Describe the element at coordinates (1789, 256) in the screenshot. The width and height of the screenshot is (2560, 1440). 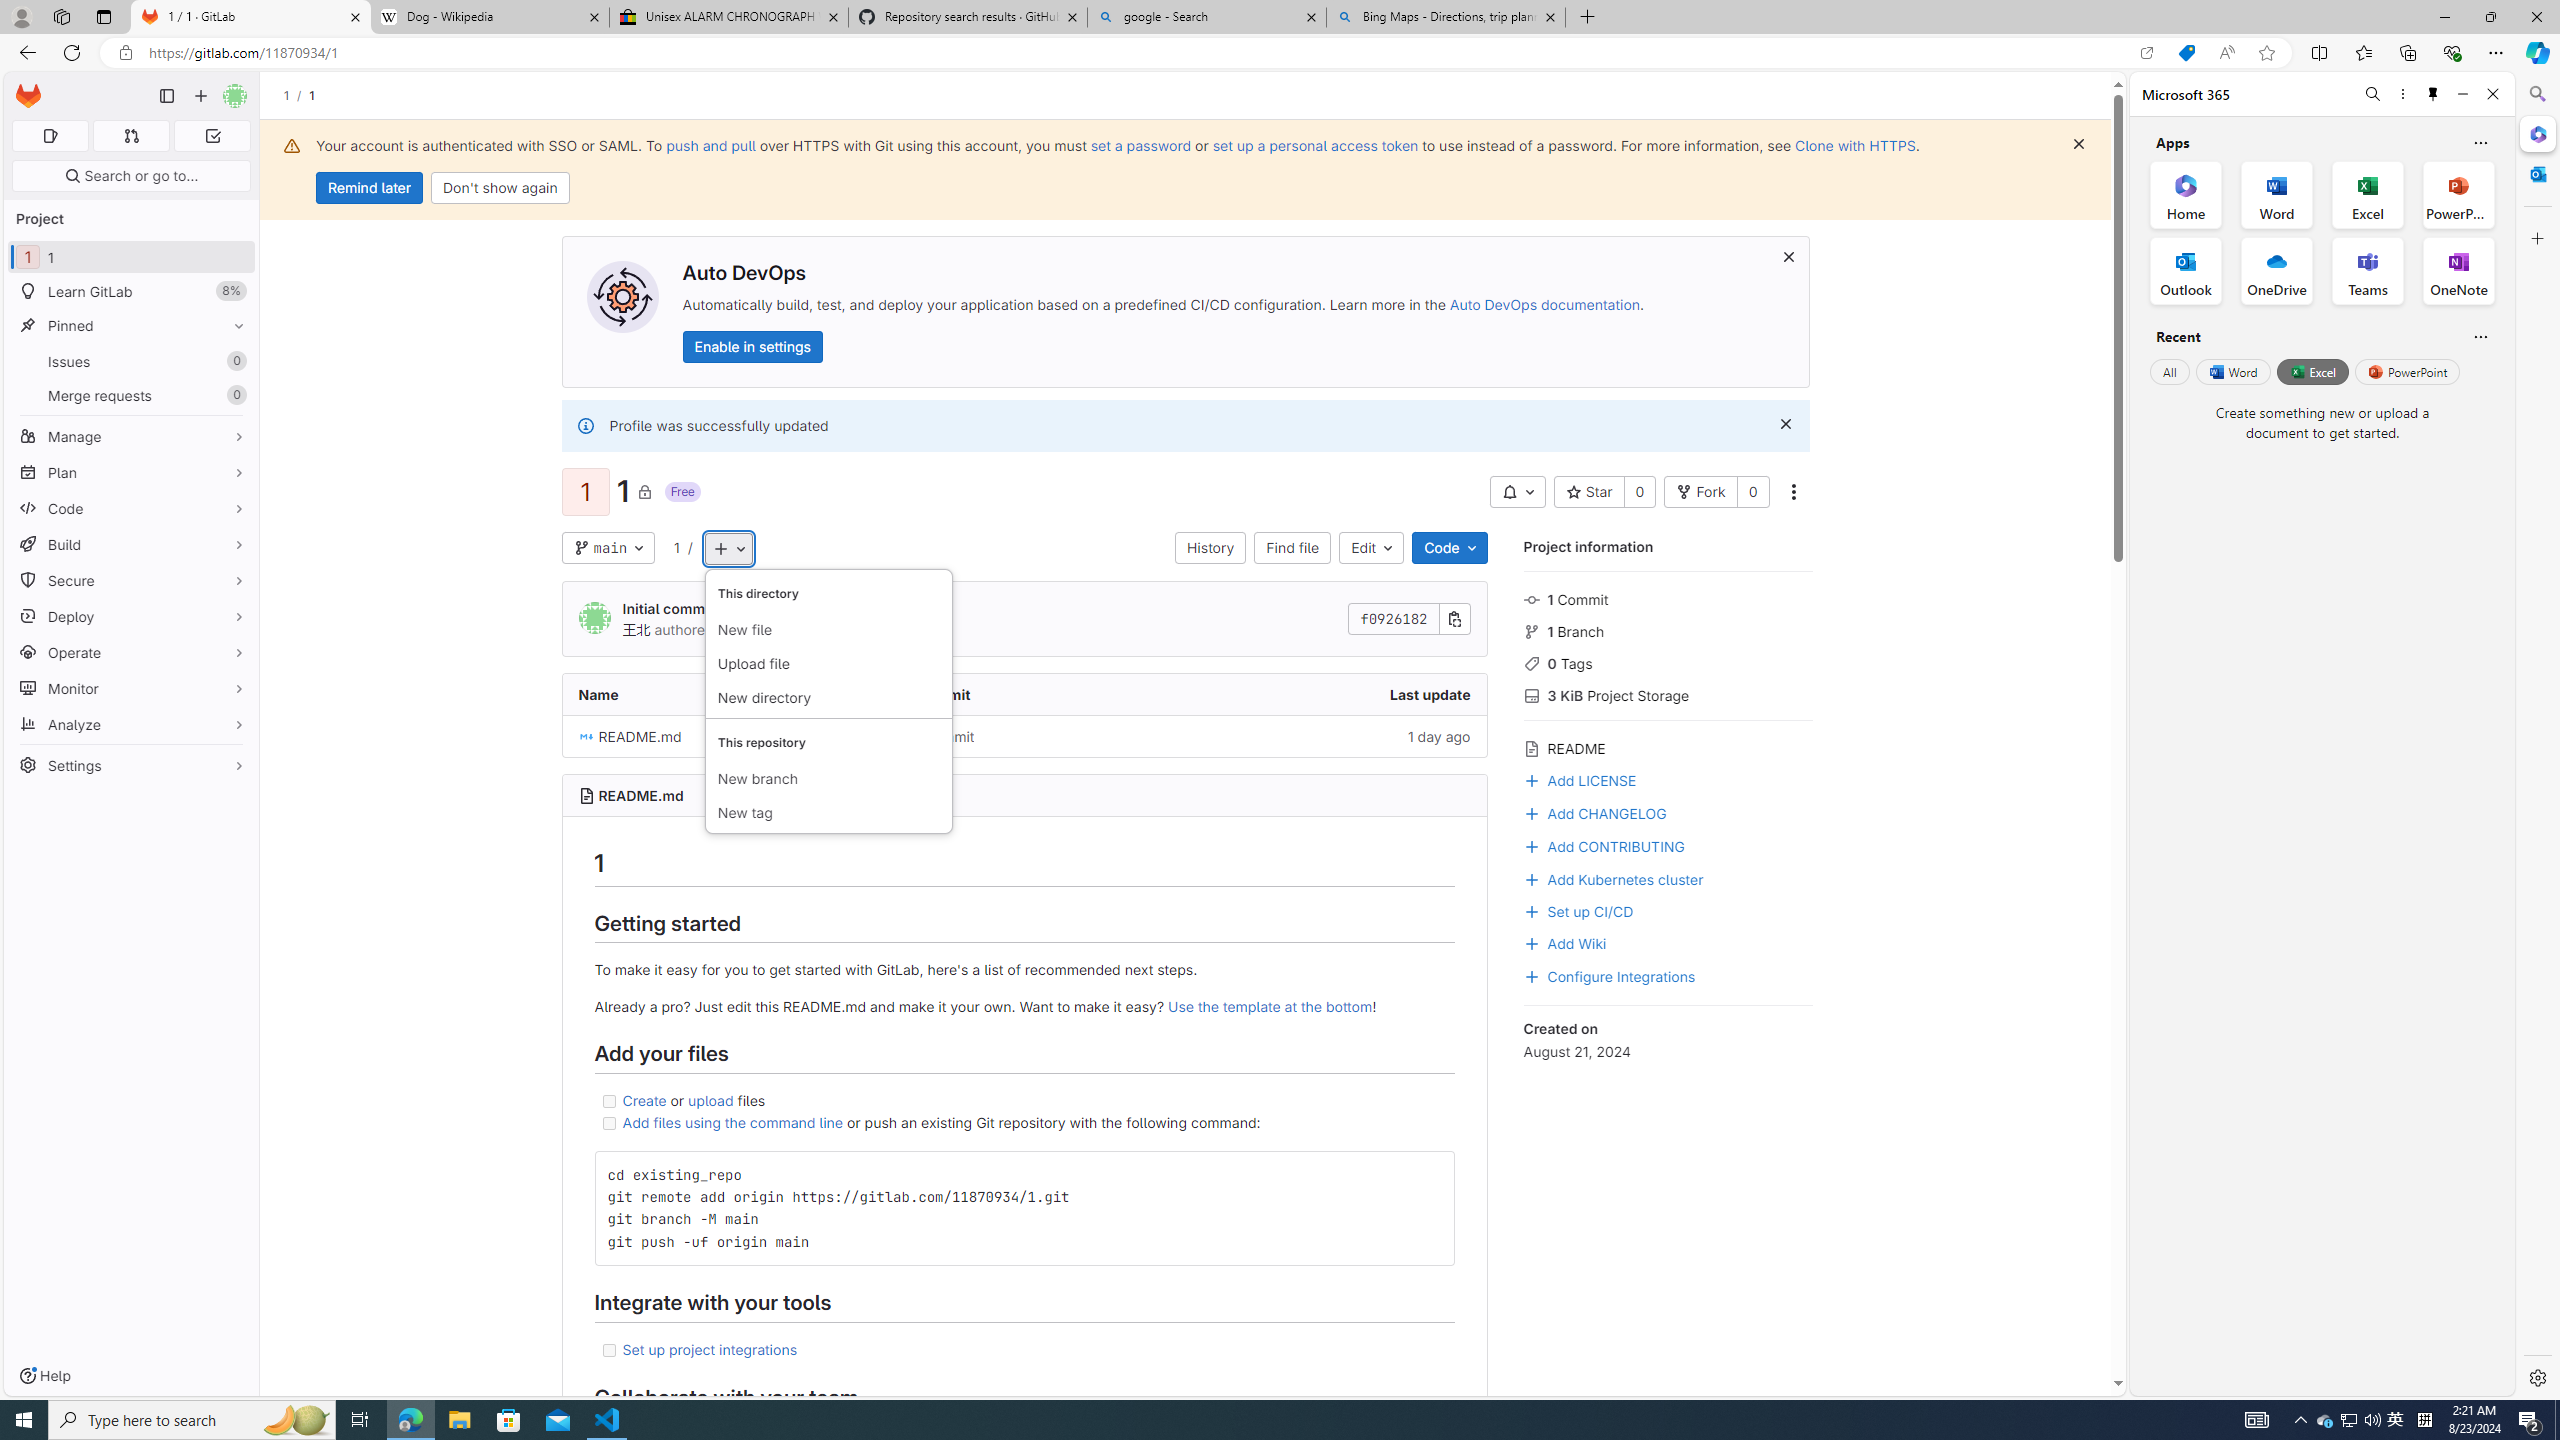
I see `Dismiss Auto DevOps box` at that location.